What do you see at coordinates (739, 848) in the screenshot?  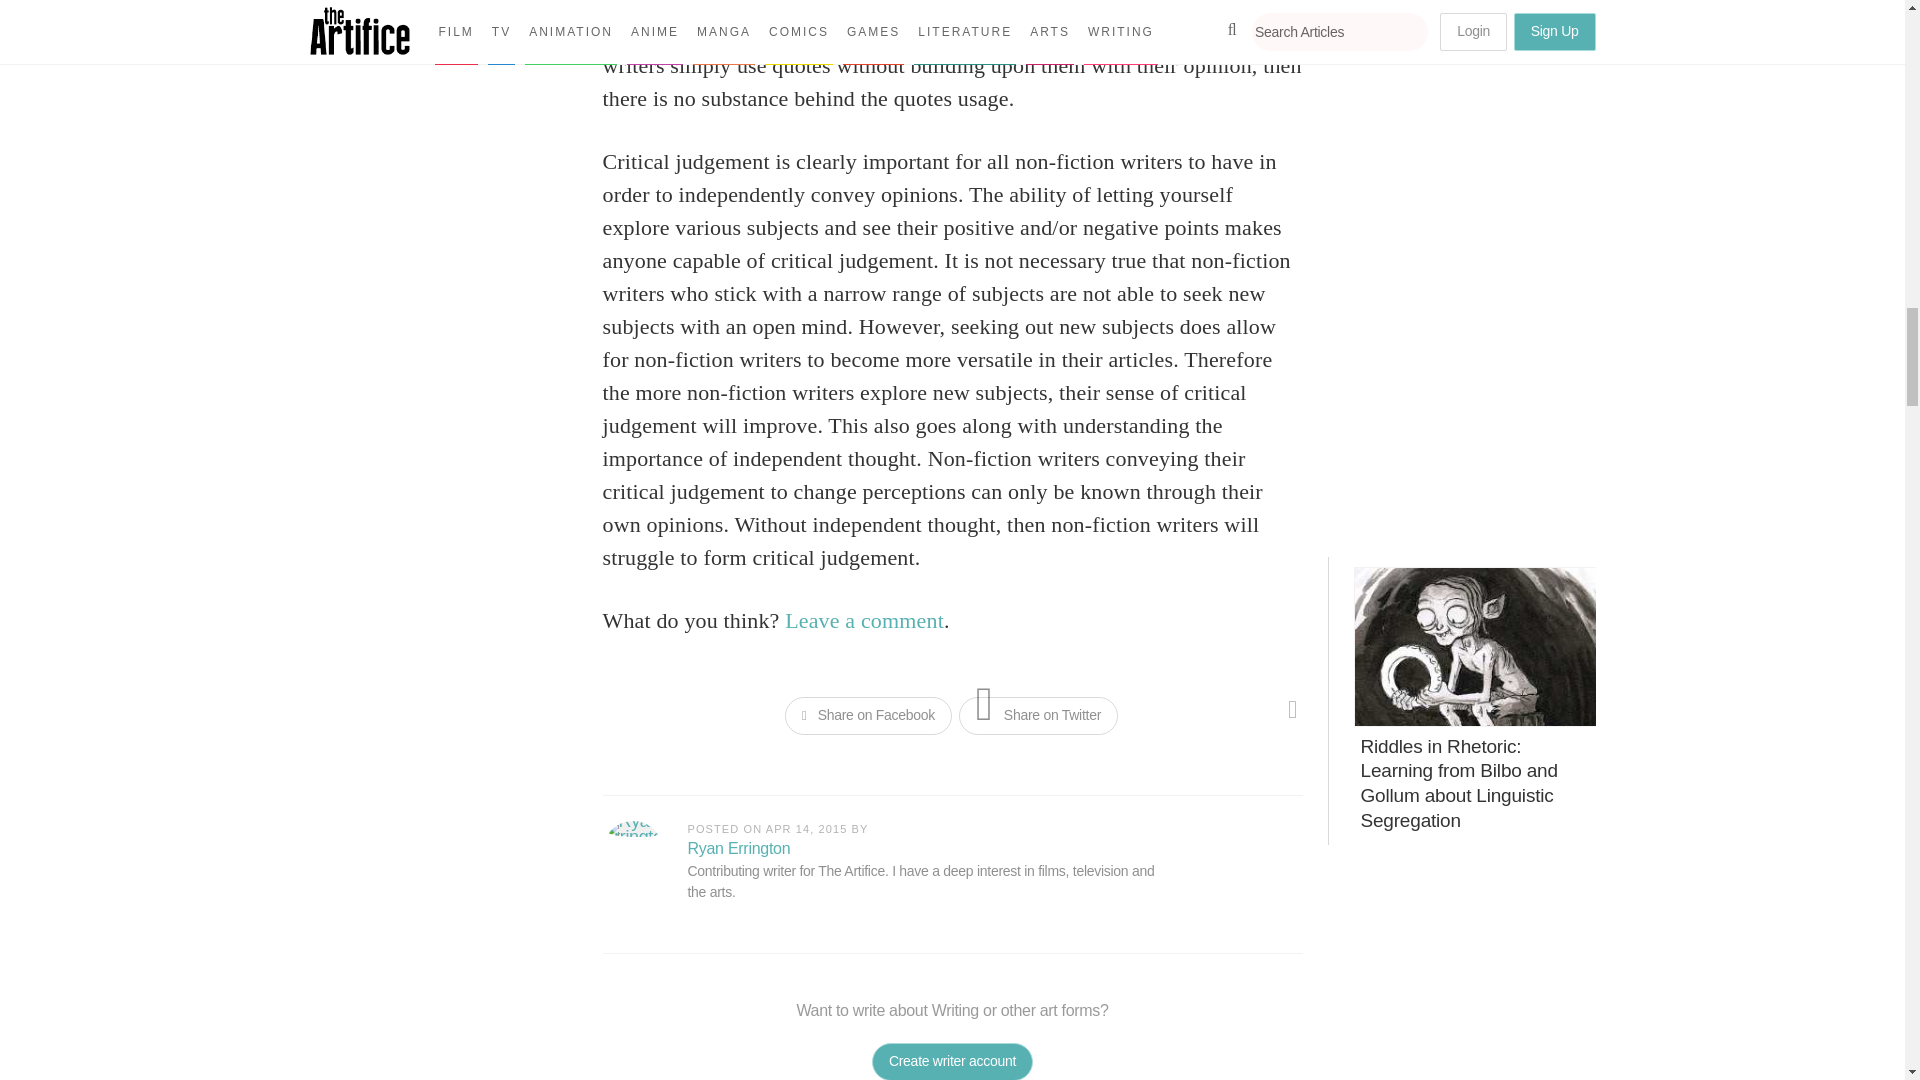 I see `Profile of Ryan Errington` at bounding box center [739, 848].